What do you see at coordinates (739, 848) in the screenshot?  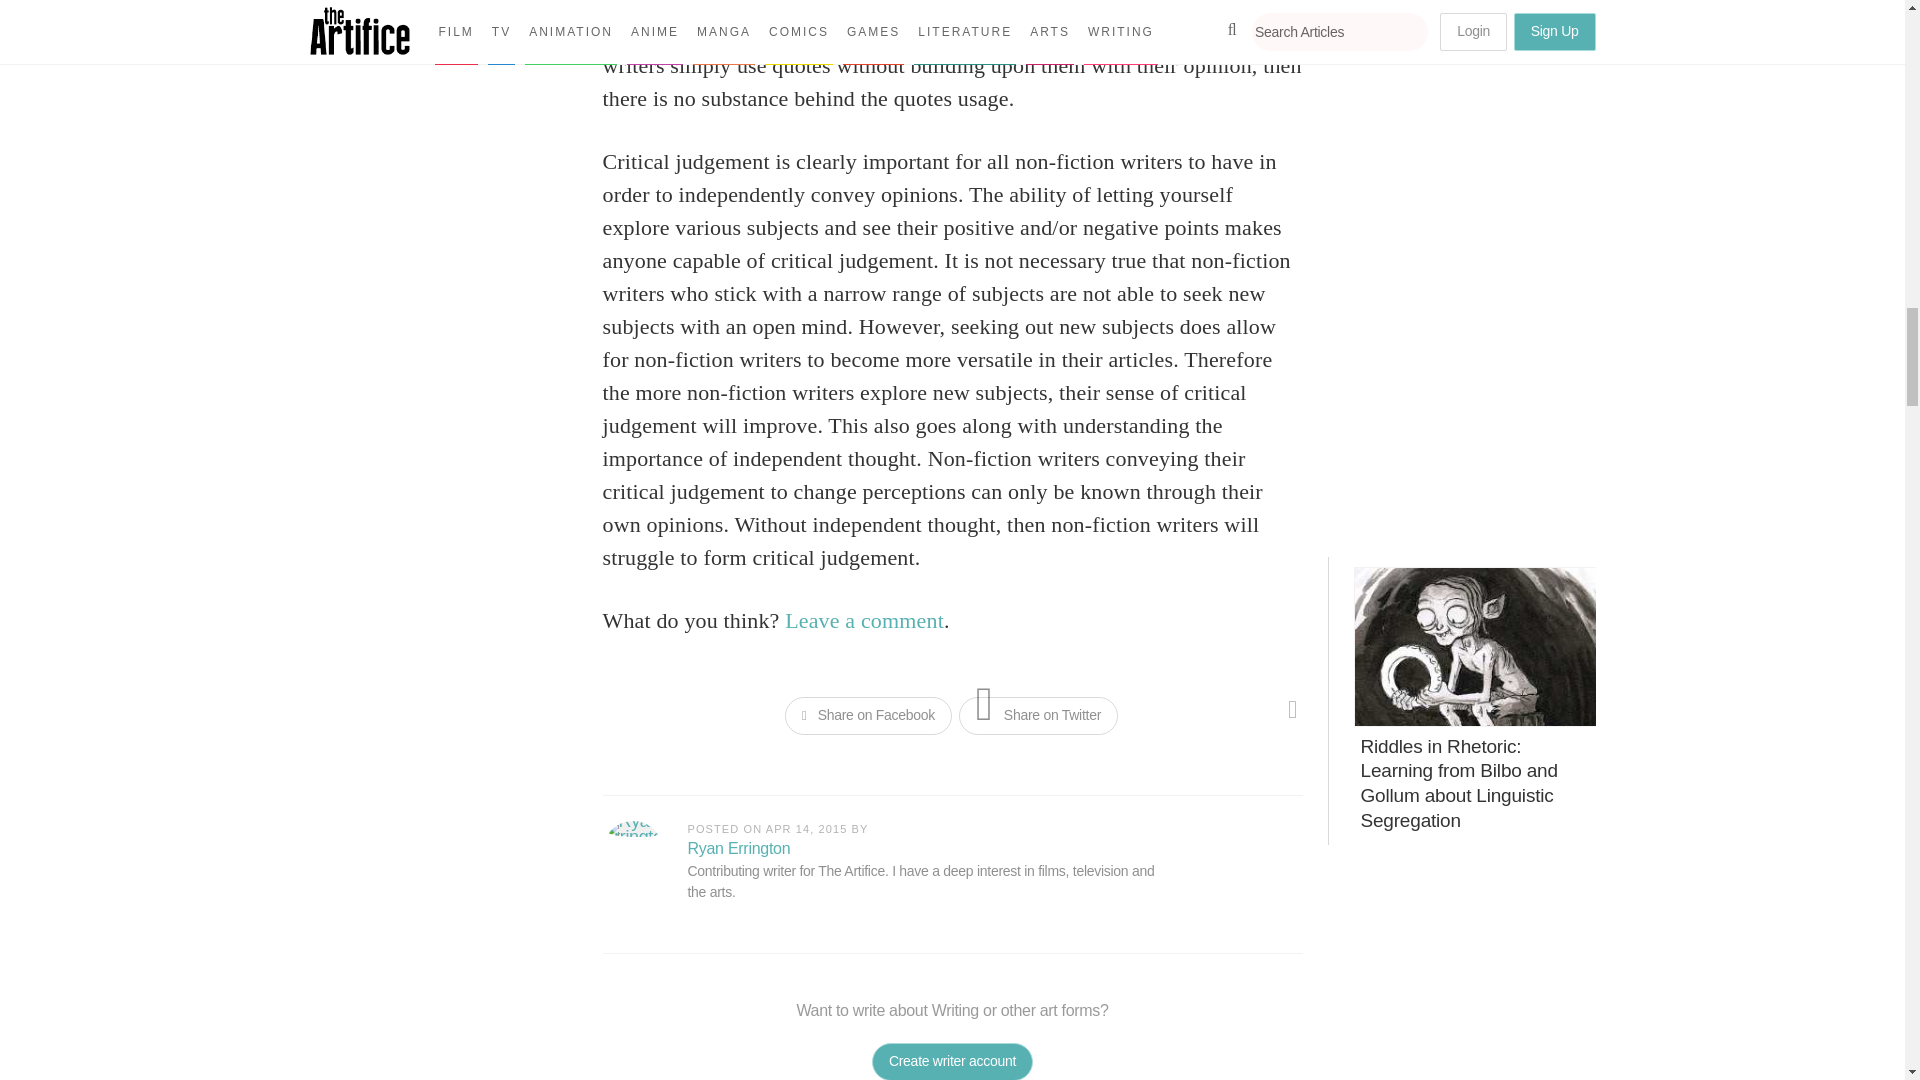 I see `Profile of Ryan Errington` at bounding box center [739, 848].